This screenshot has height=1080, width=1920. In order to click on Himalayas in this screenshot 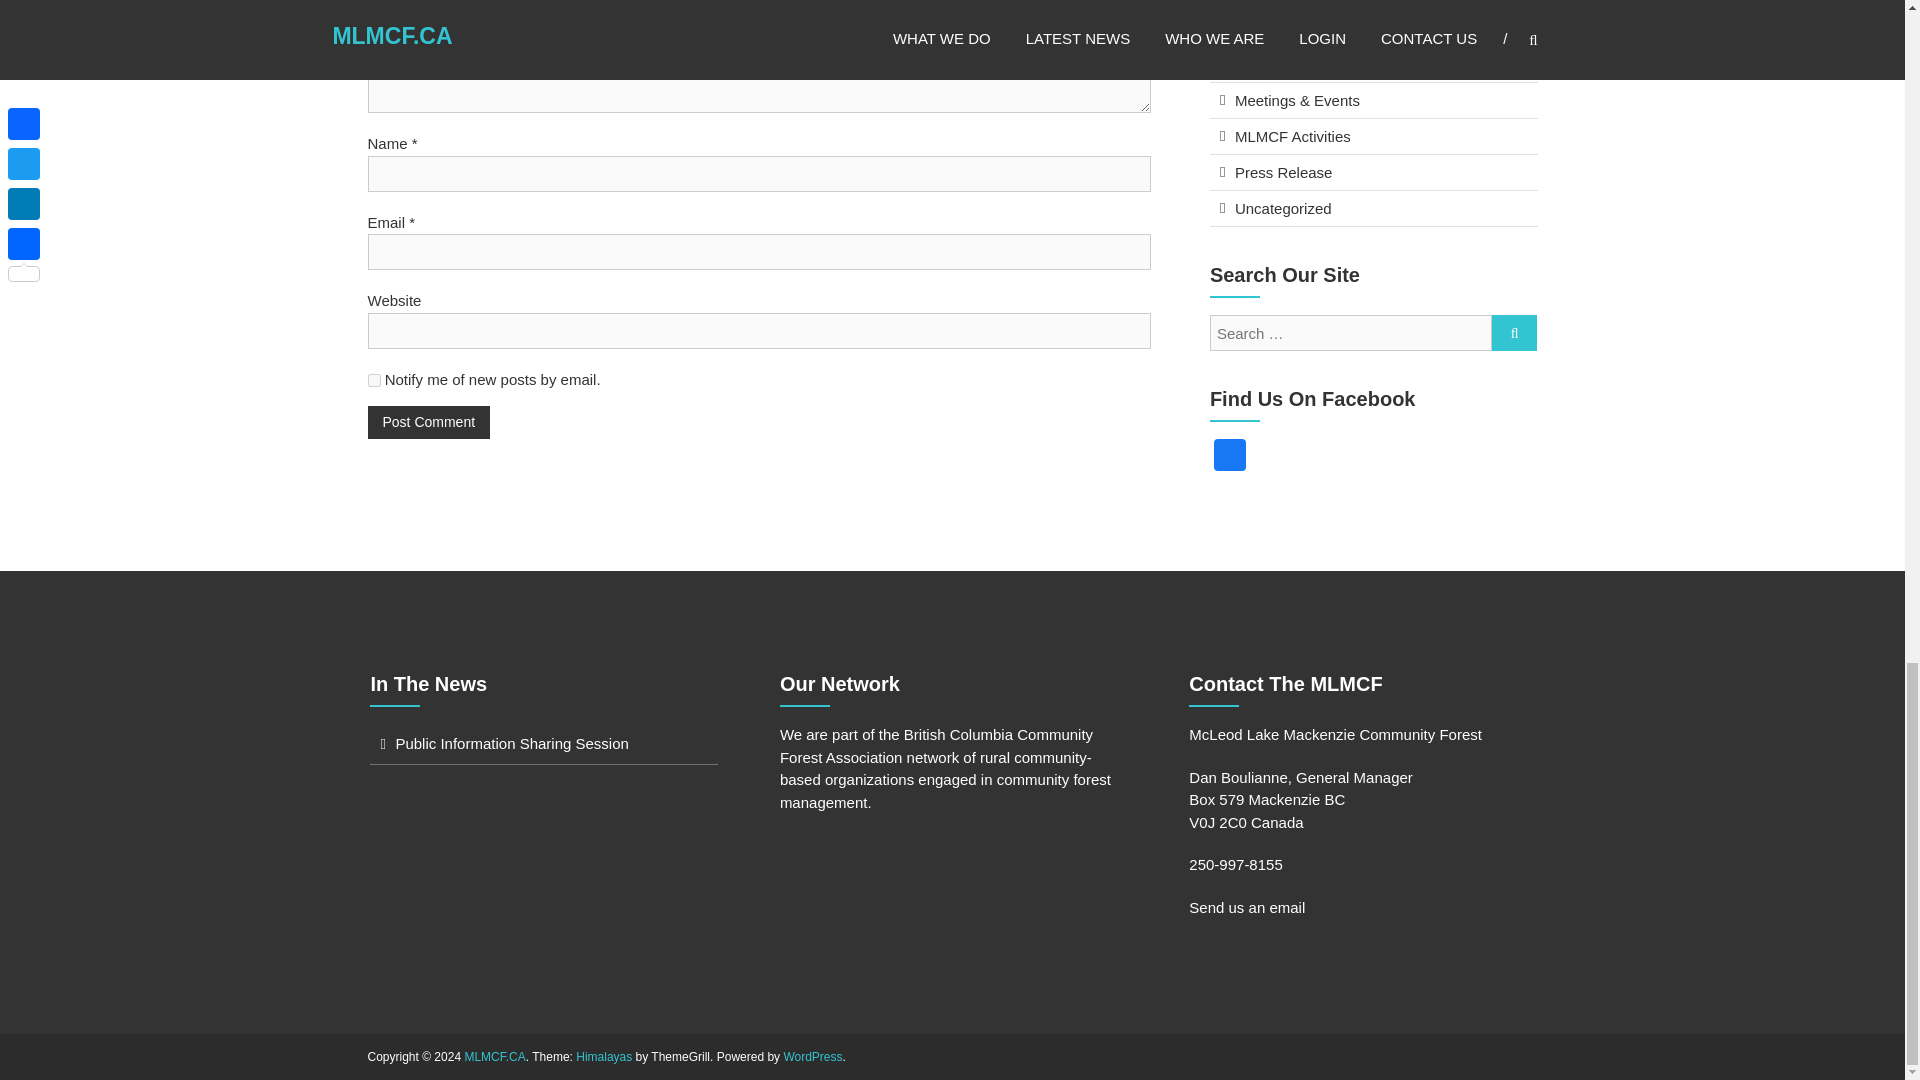, I will do `click(604, 1056)`.